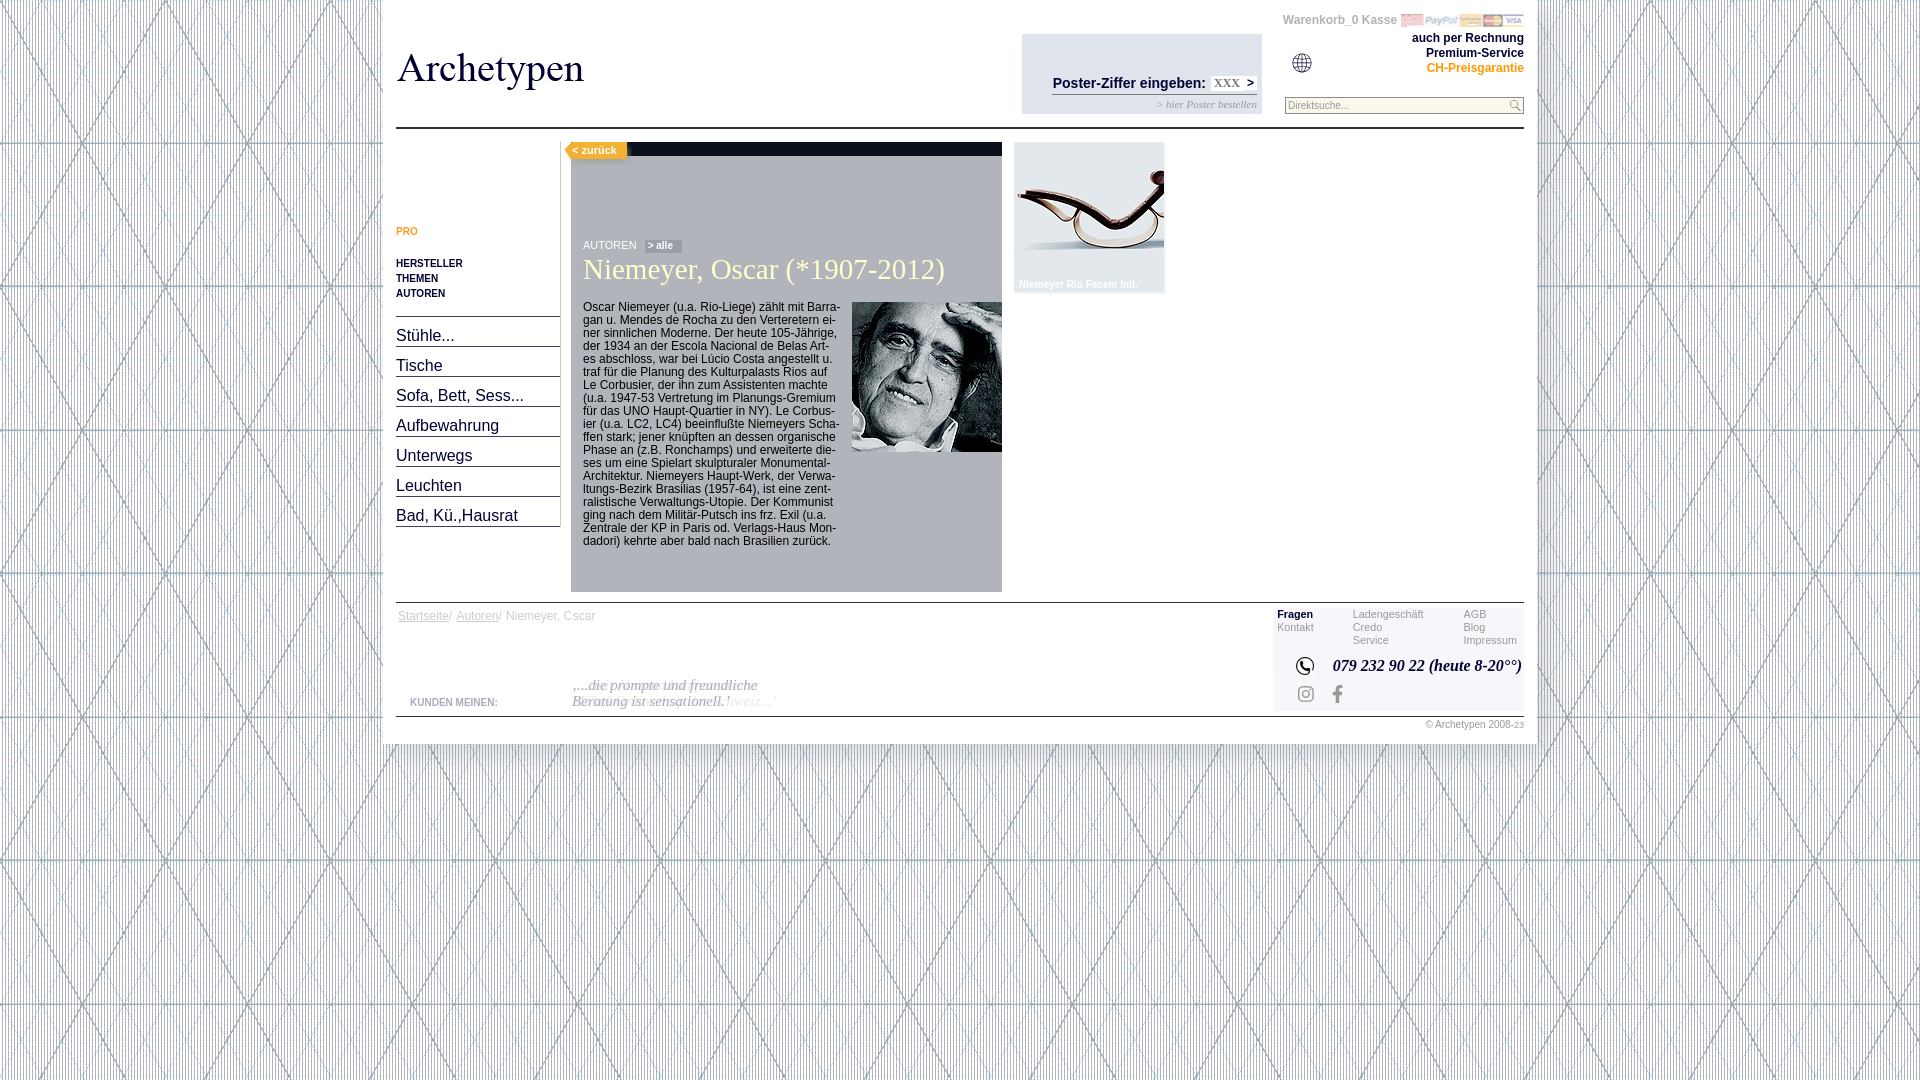 This screenshot has height=1080, width=1920. What do you see at coordinates (460, 396) in the screenshot?
I see `Sofa, Bett, Sess...` at bounding box center [460, 396].